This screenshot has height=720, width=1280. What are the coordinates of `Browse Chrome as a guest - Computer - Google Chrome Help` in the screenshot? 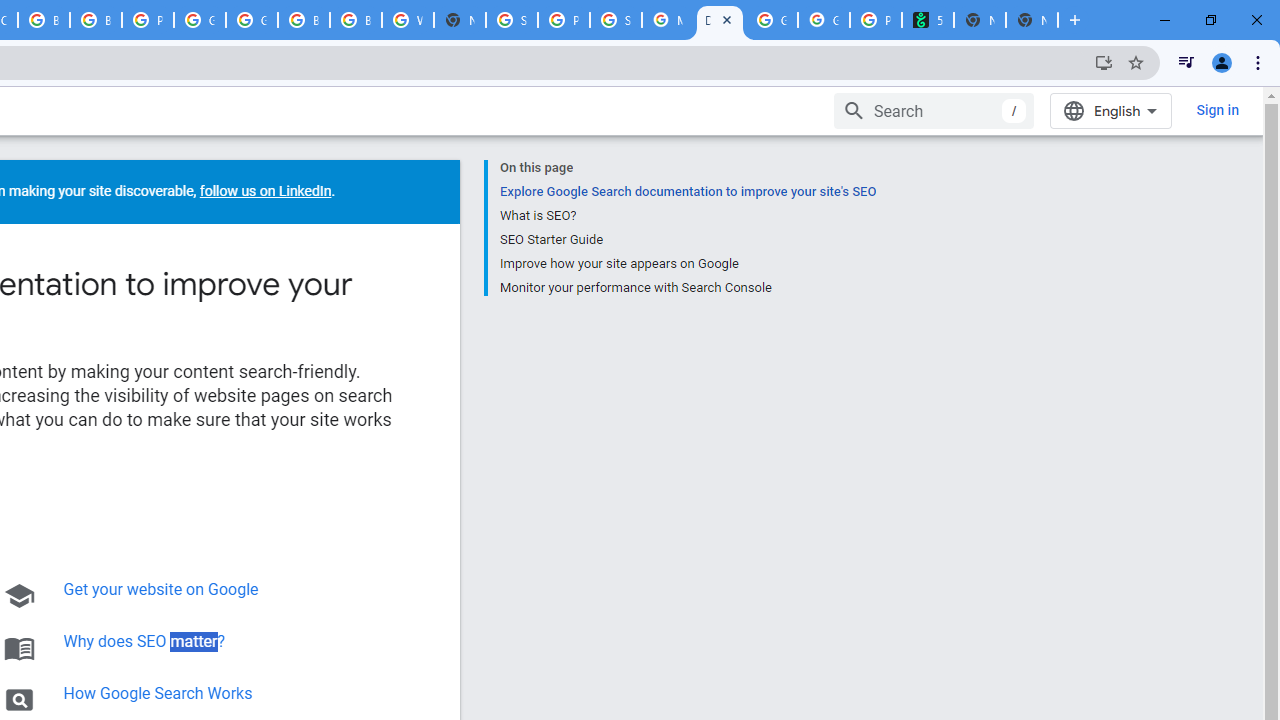 It's located at (304, 20).